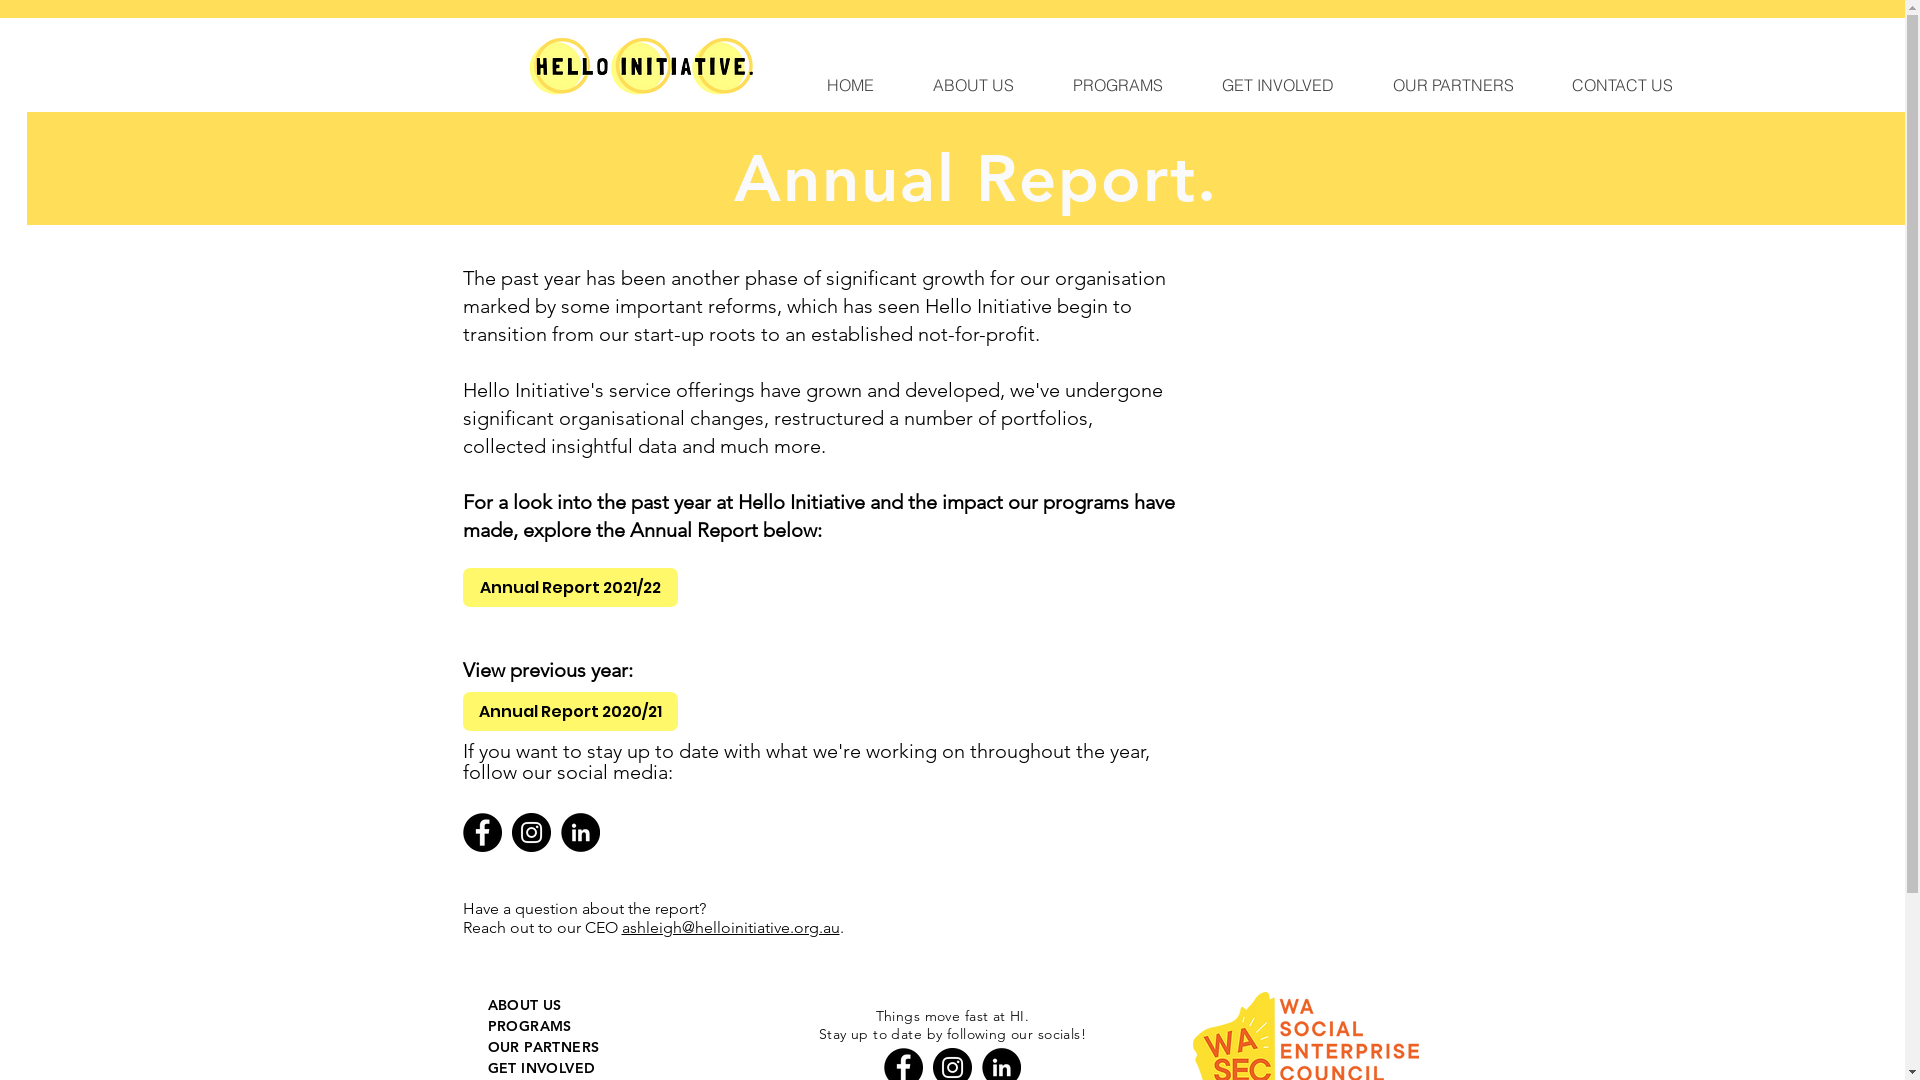 Image resolution: width=1920 pixels, height=1080 pixels. What do you see at coordinates (525, 1005) in the screenshot?
I see `ABOUT US` at bounding box center [525, 1005].